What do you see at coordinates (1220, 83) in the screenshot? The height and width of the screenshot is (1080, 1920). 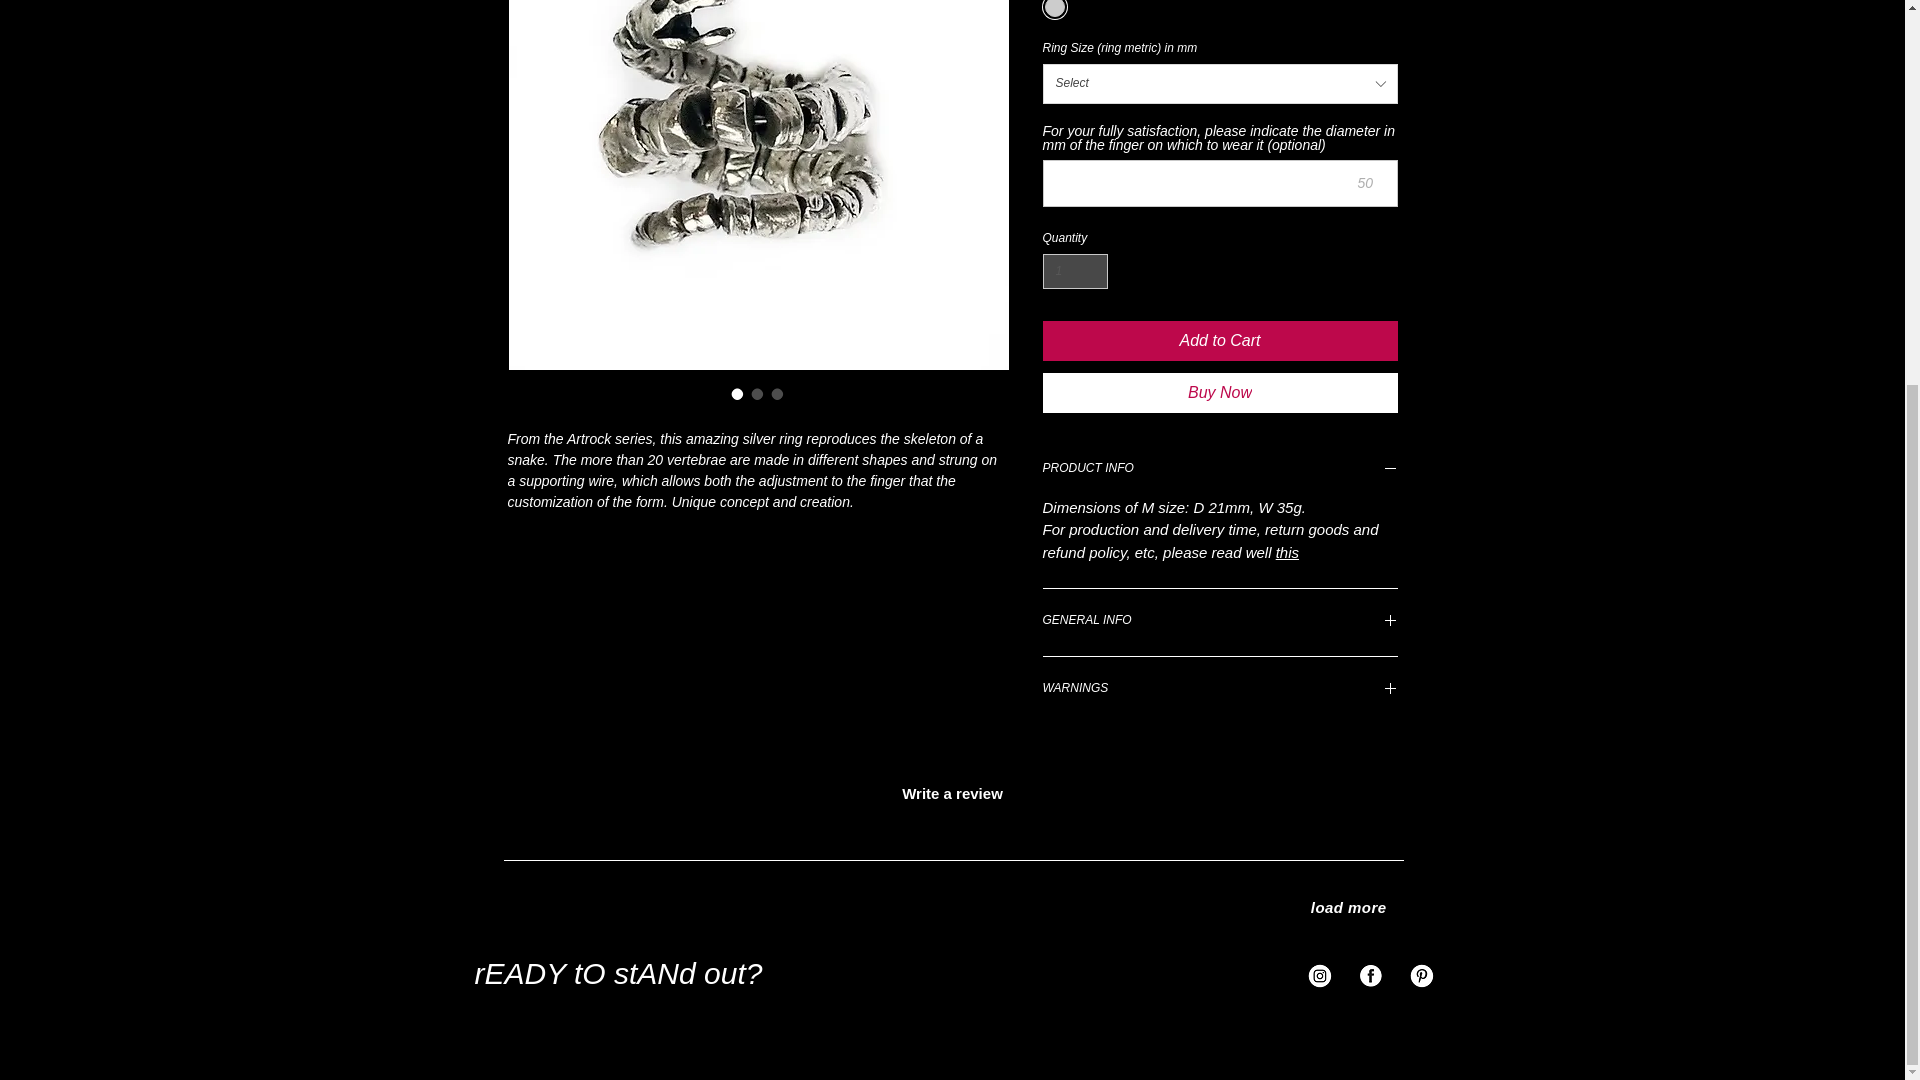 I see `Select` at bounding box center [1220, 83].